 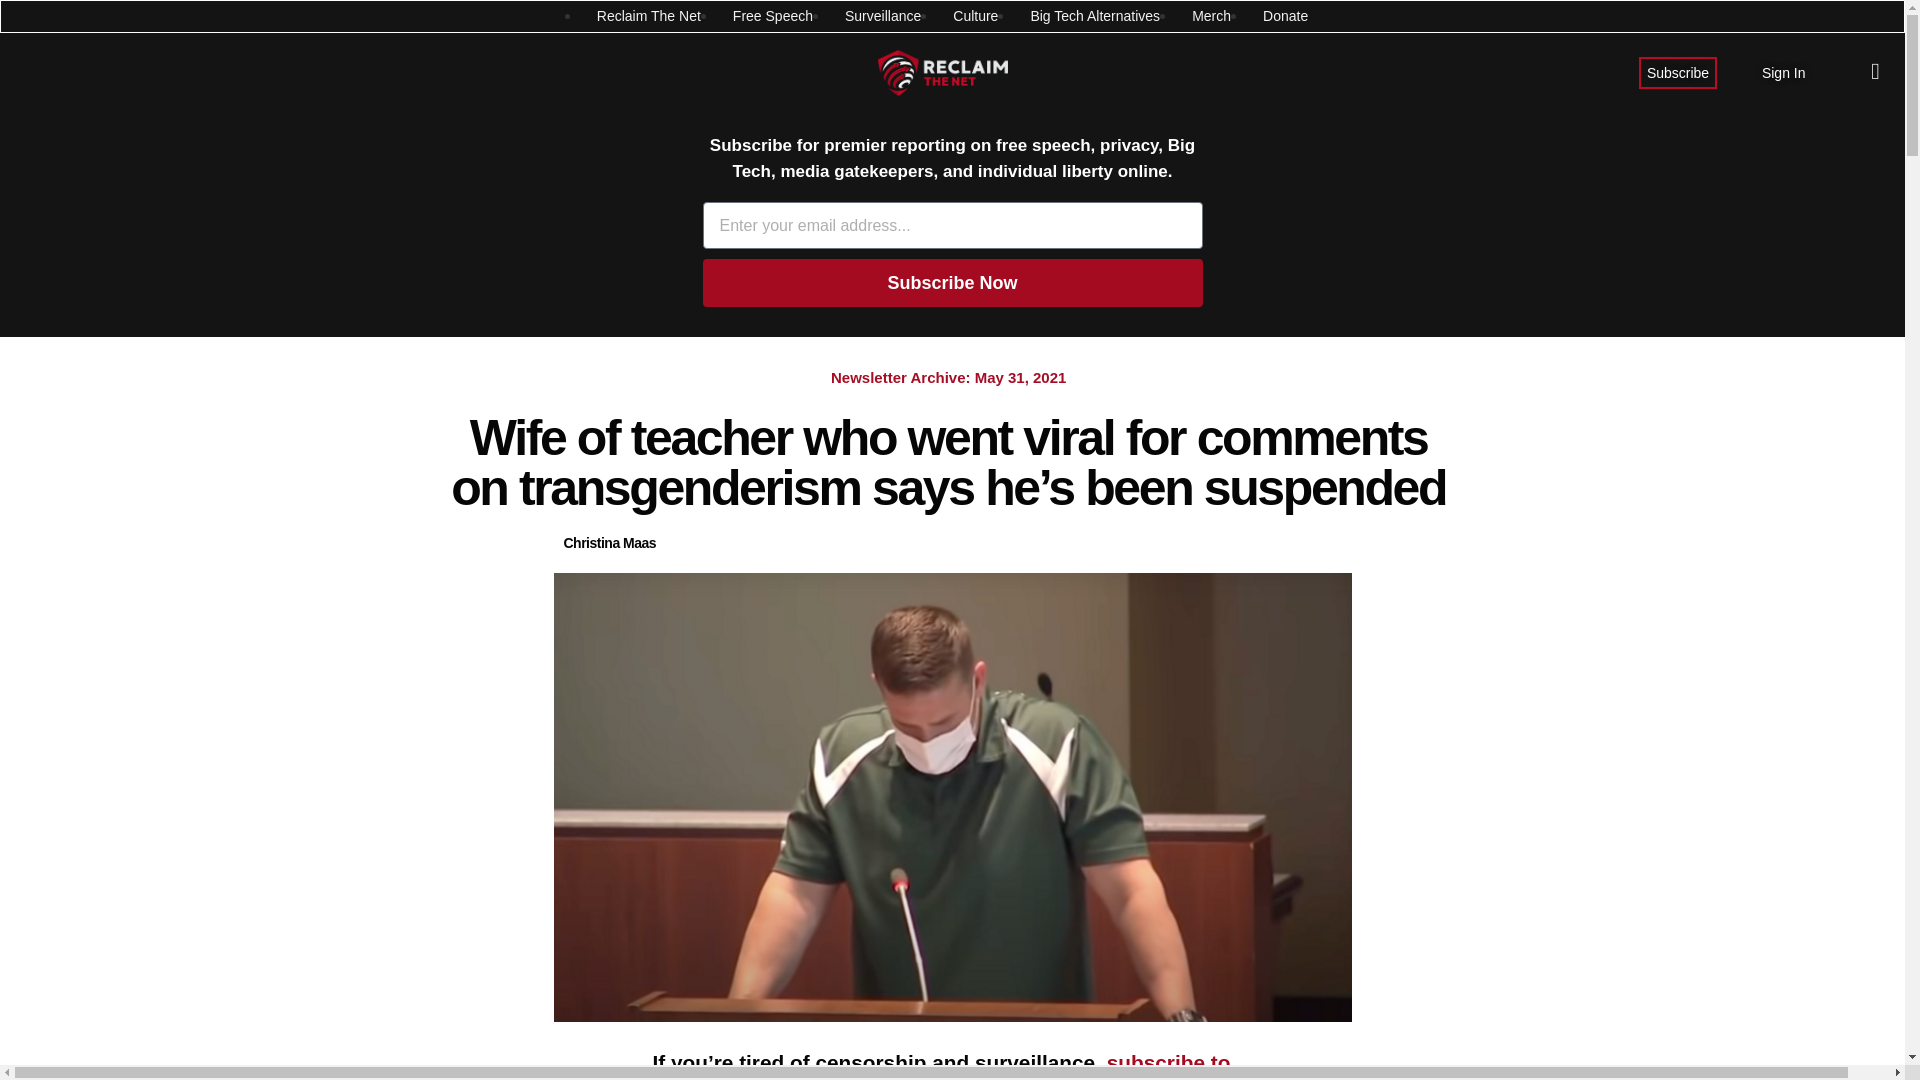 I want to click on Culture, so click(x=975, y=16).